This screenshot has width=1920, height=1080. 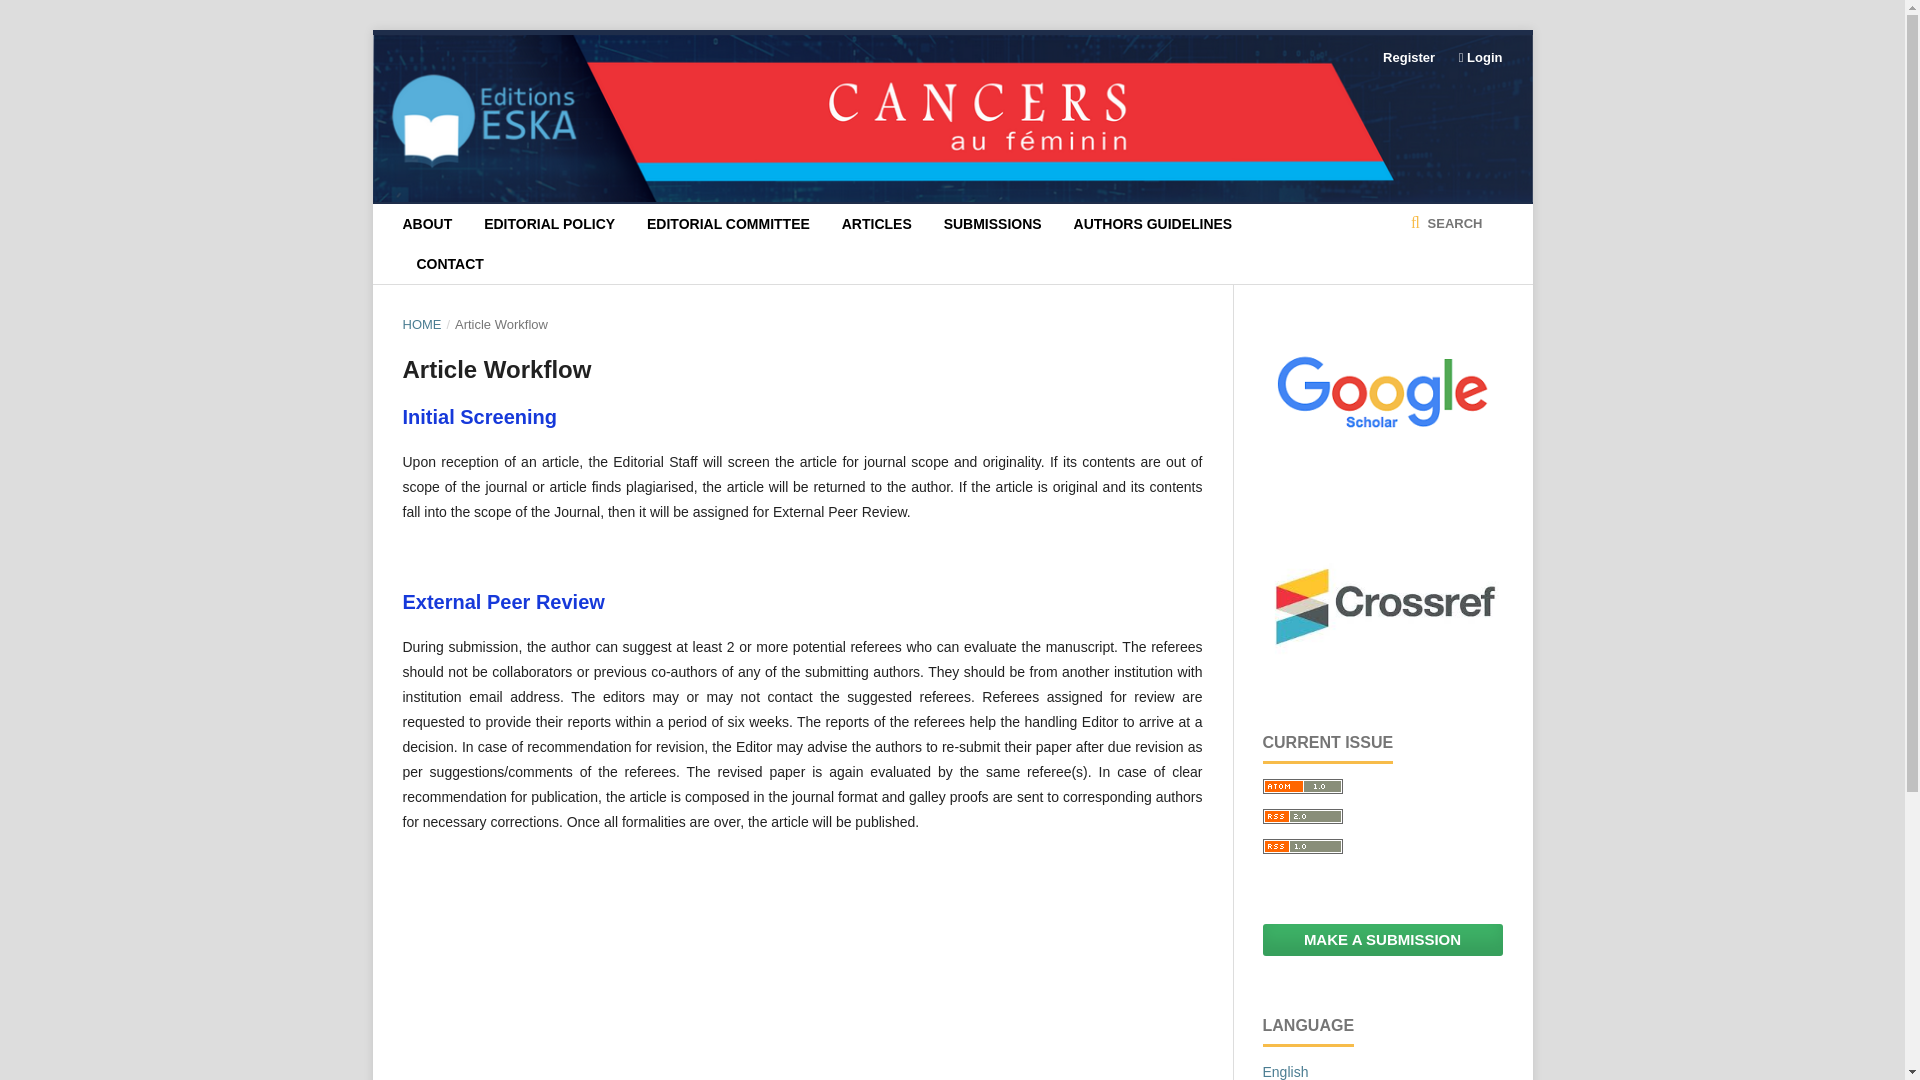 I want to click on SUBMISSIONS, so click(x=993, y=224).